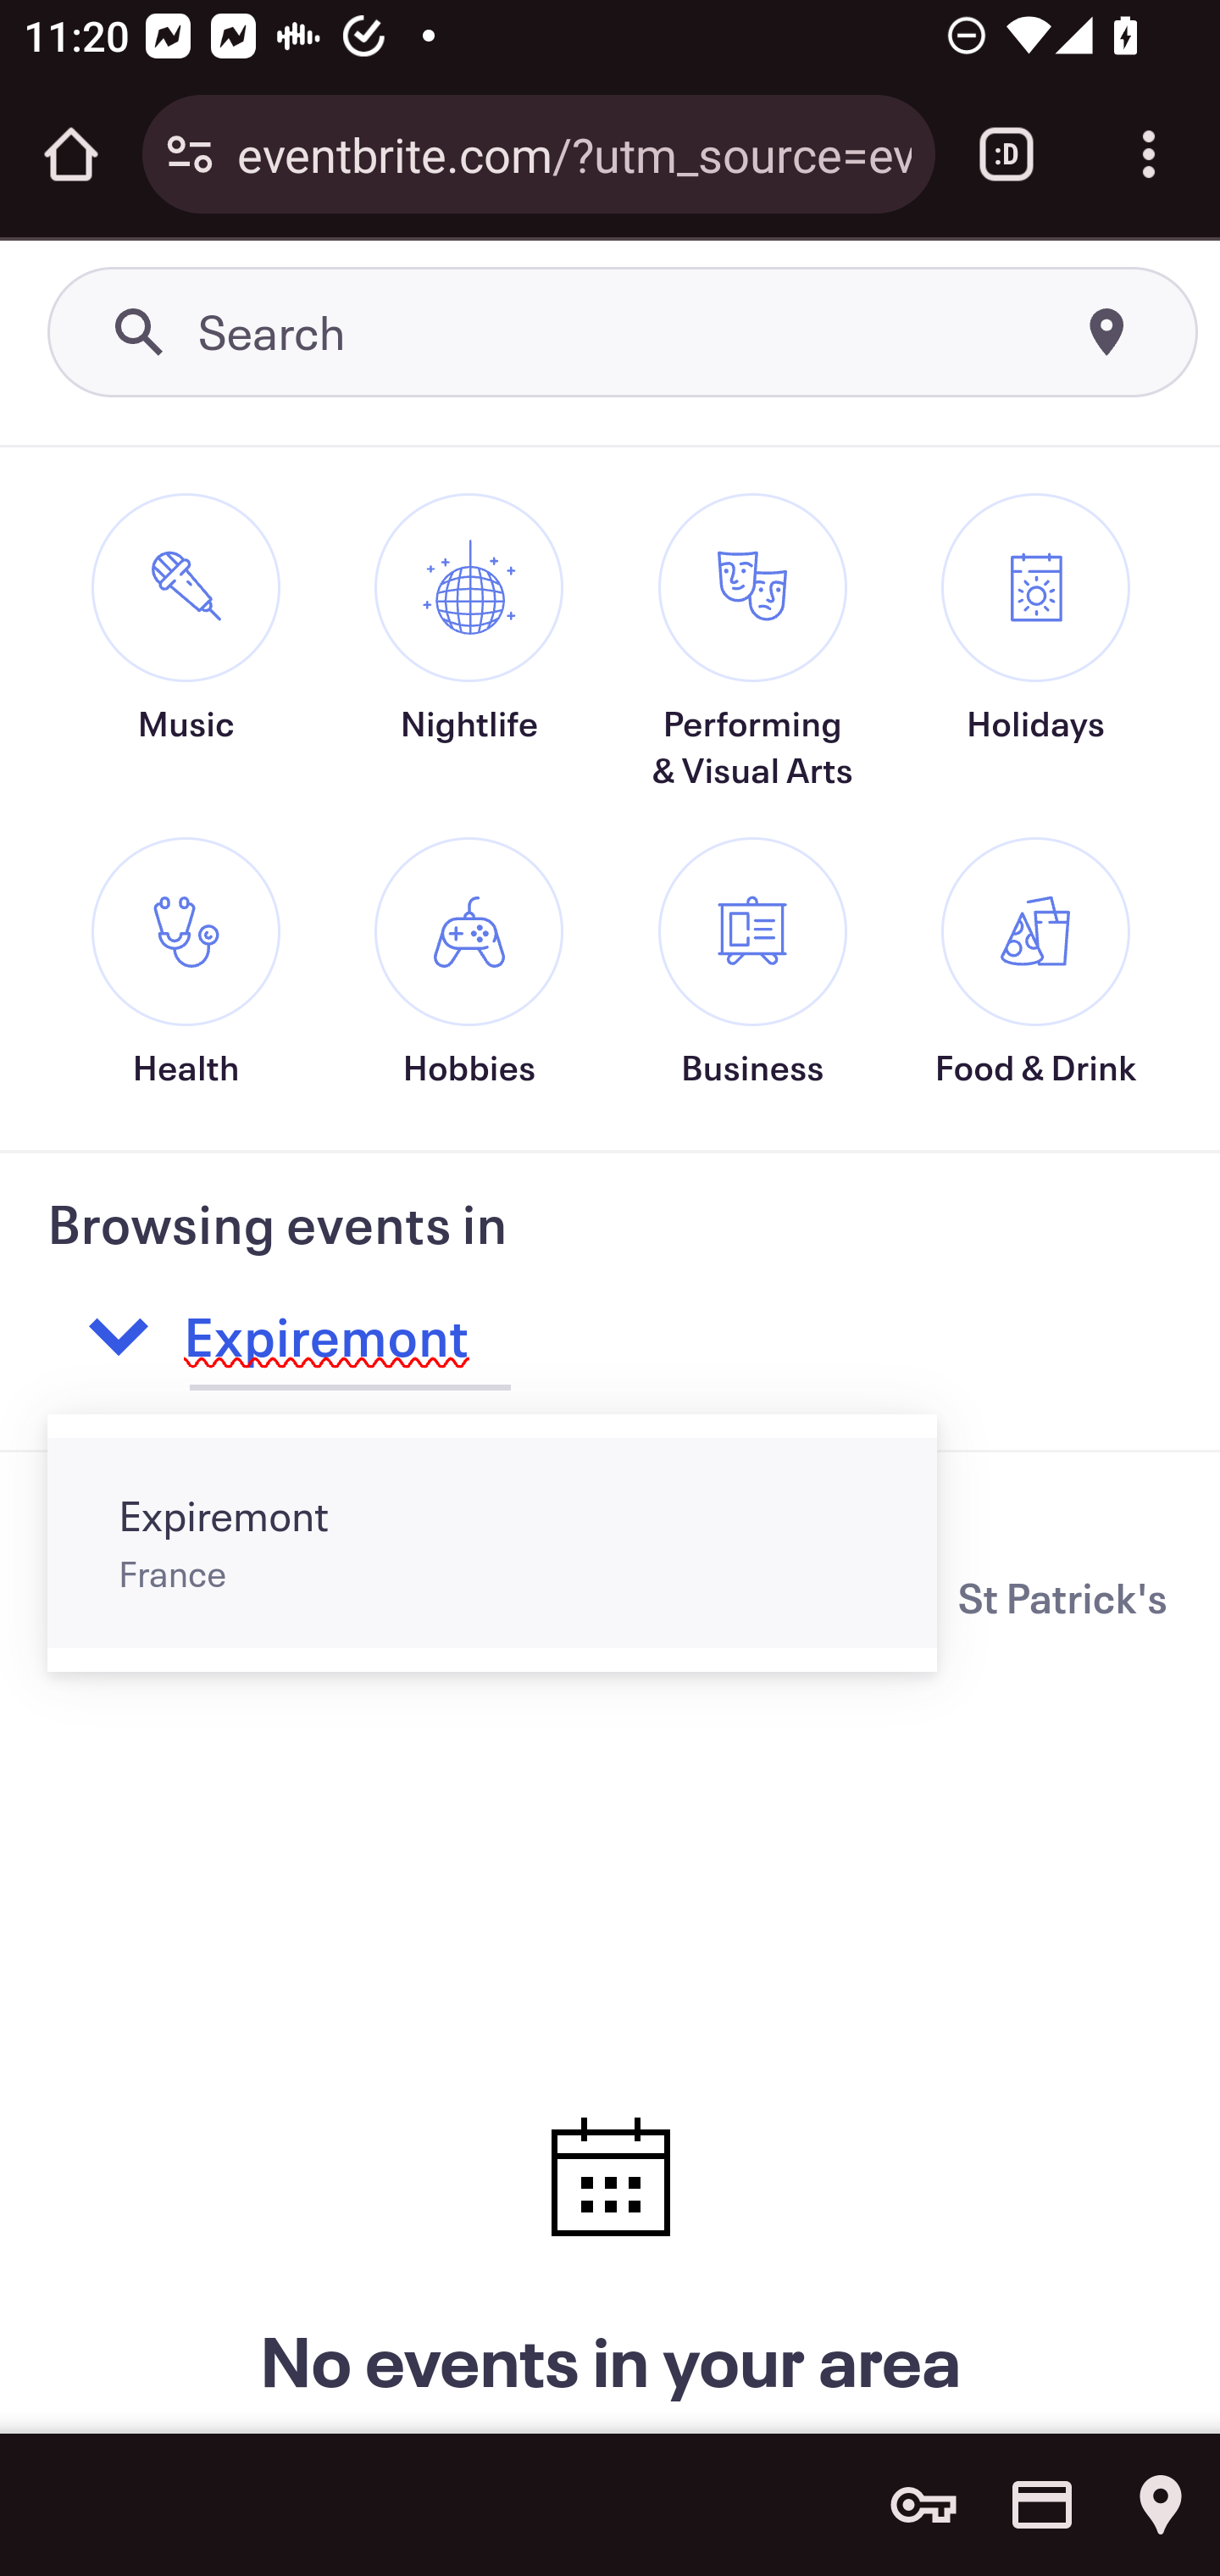 The height and width of the screenshot is (2576, 1220). I want to click on Switch or close tabs, so click(1006, 154).